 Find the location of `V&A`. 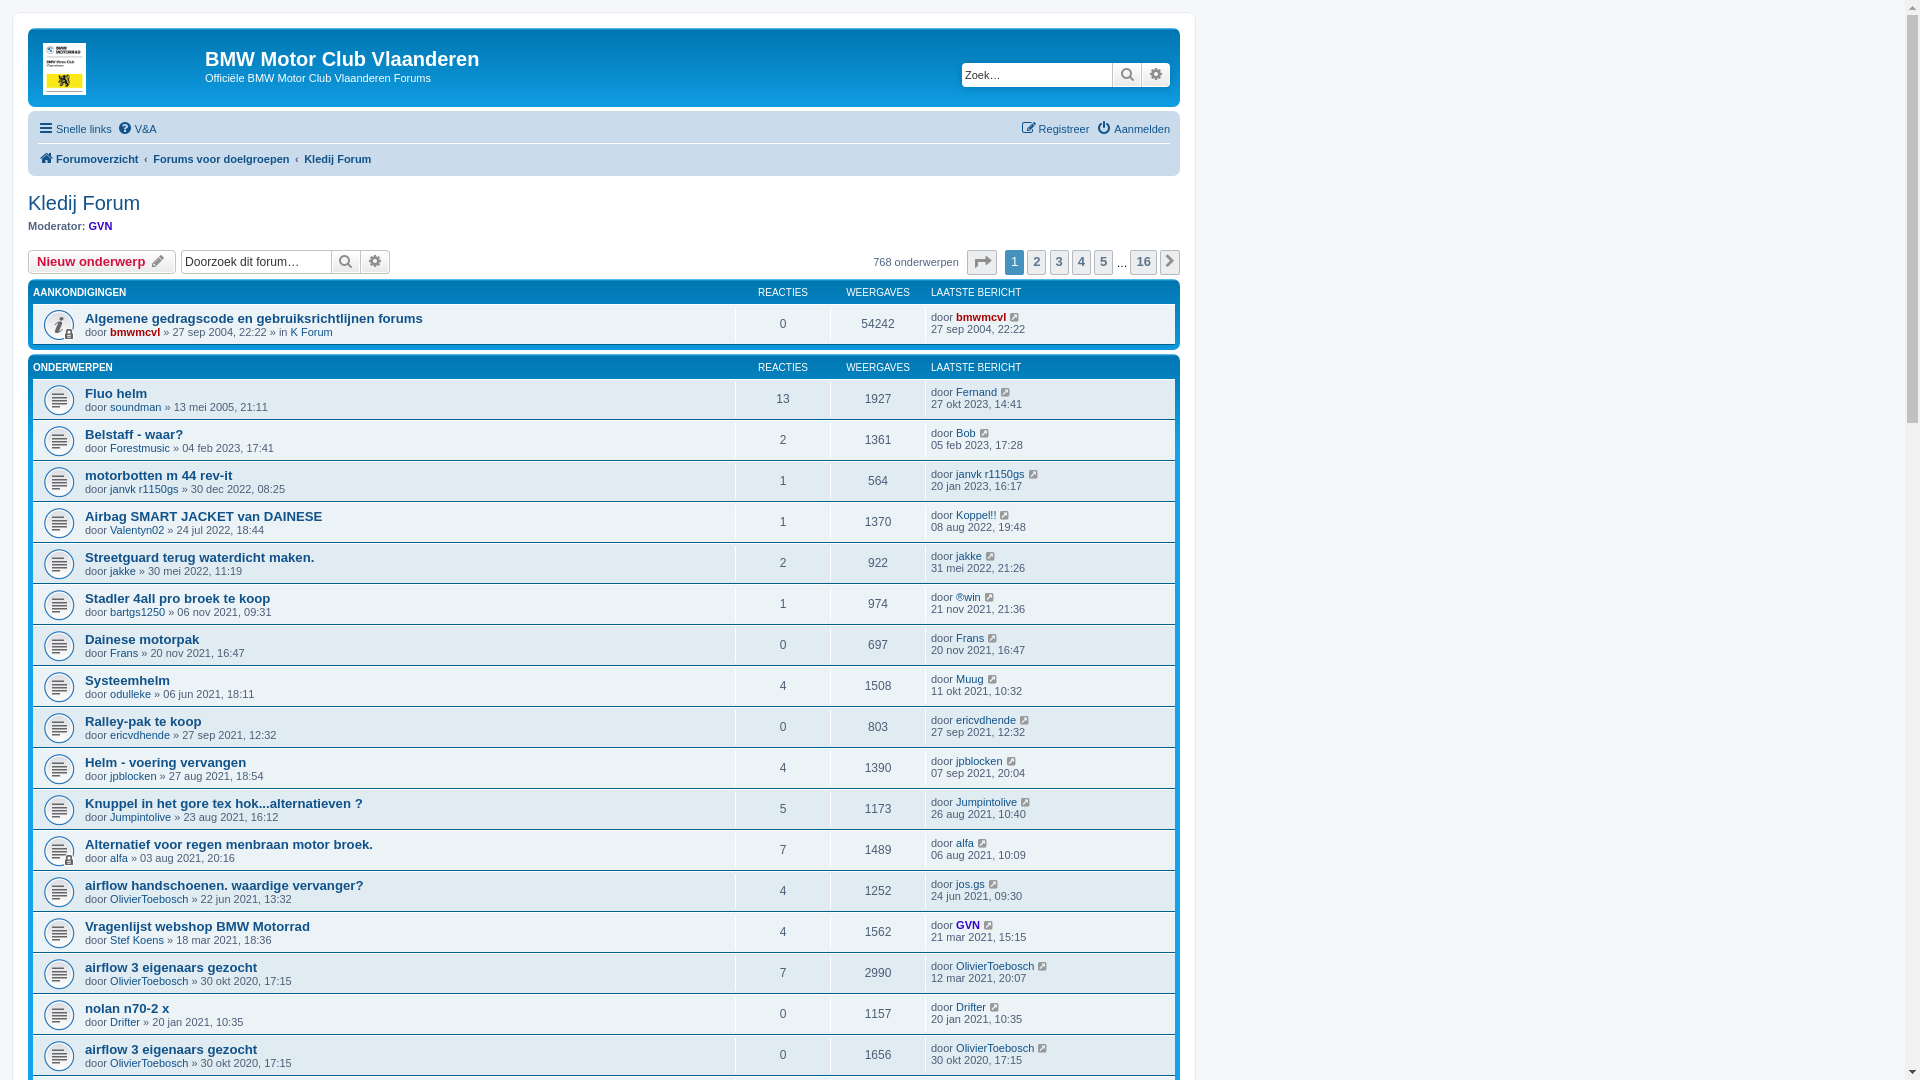

V&A is located at coordinates (137, 129).